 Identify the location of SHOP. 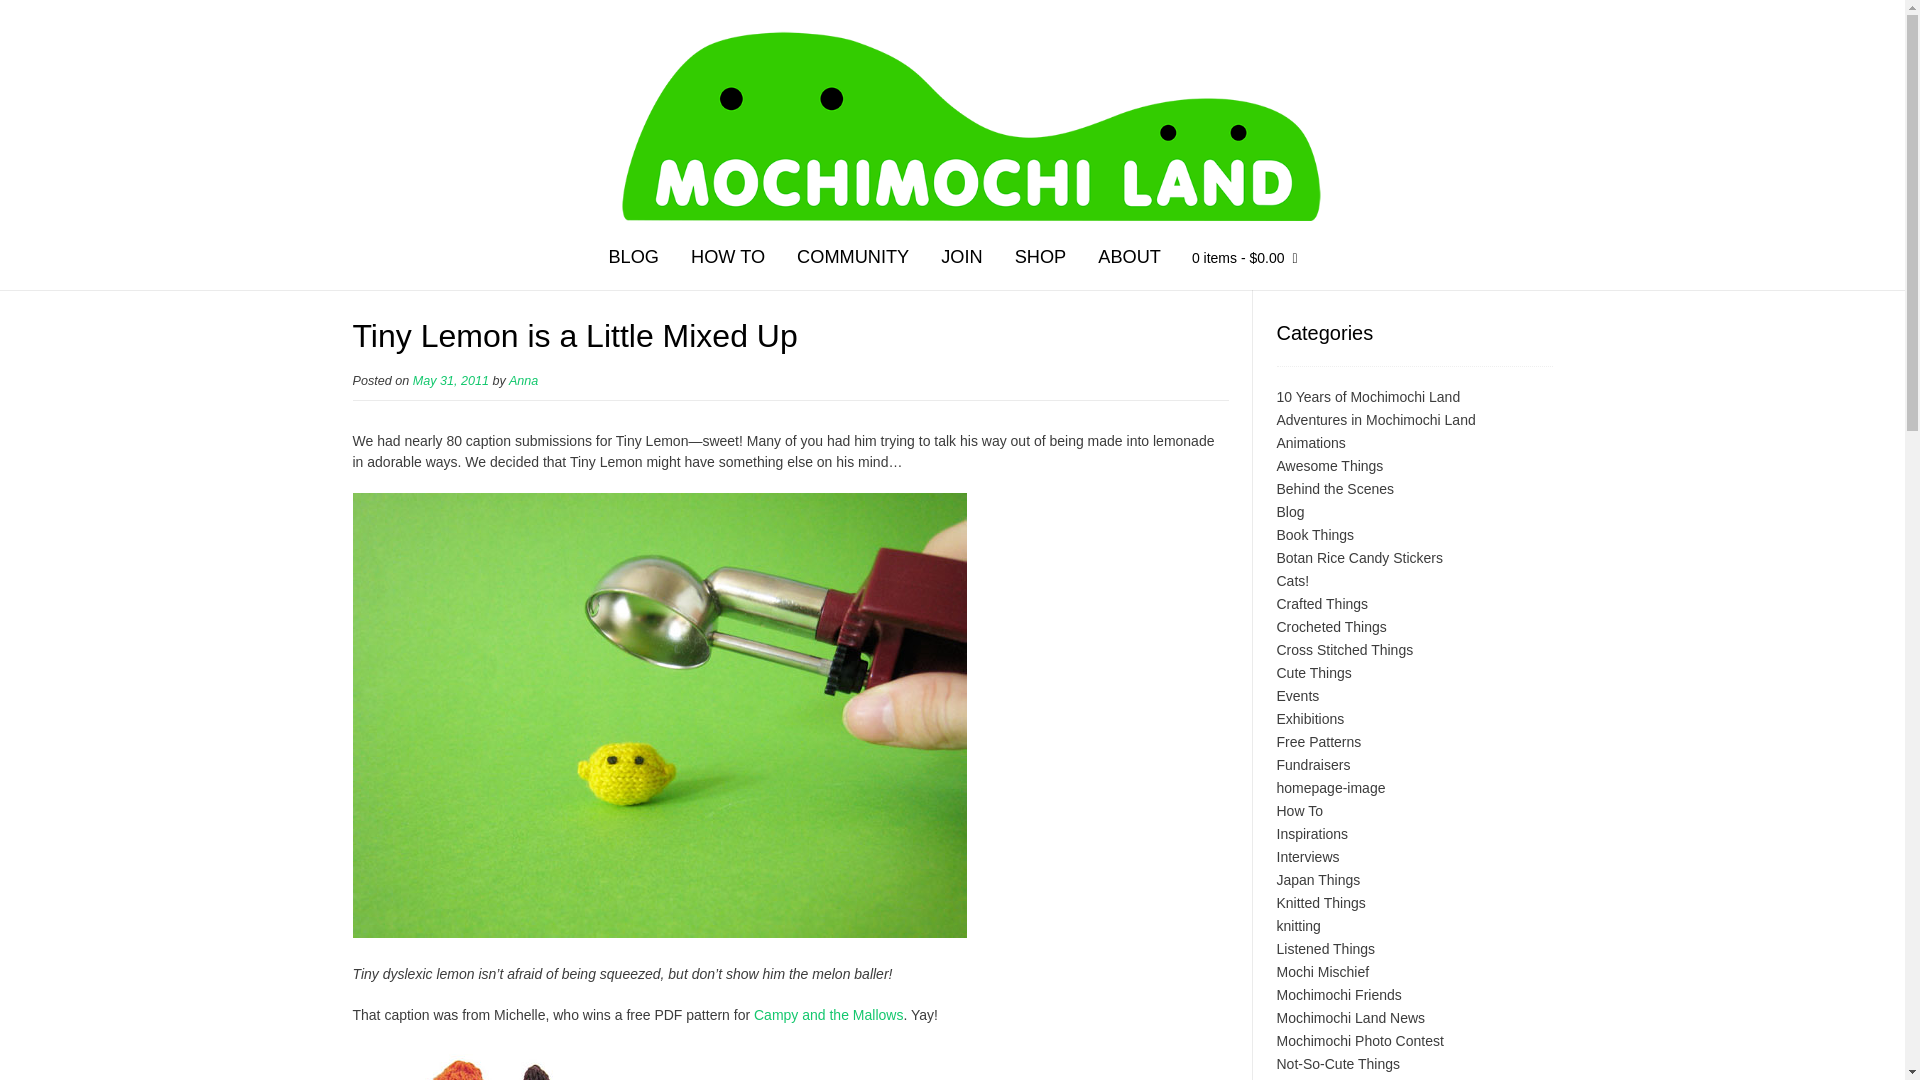
(1040, 260).